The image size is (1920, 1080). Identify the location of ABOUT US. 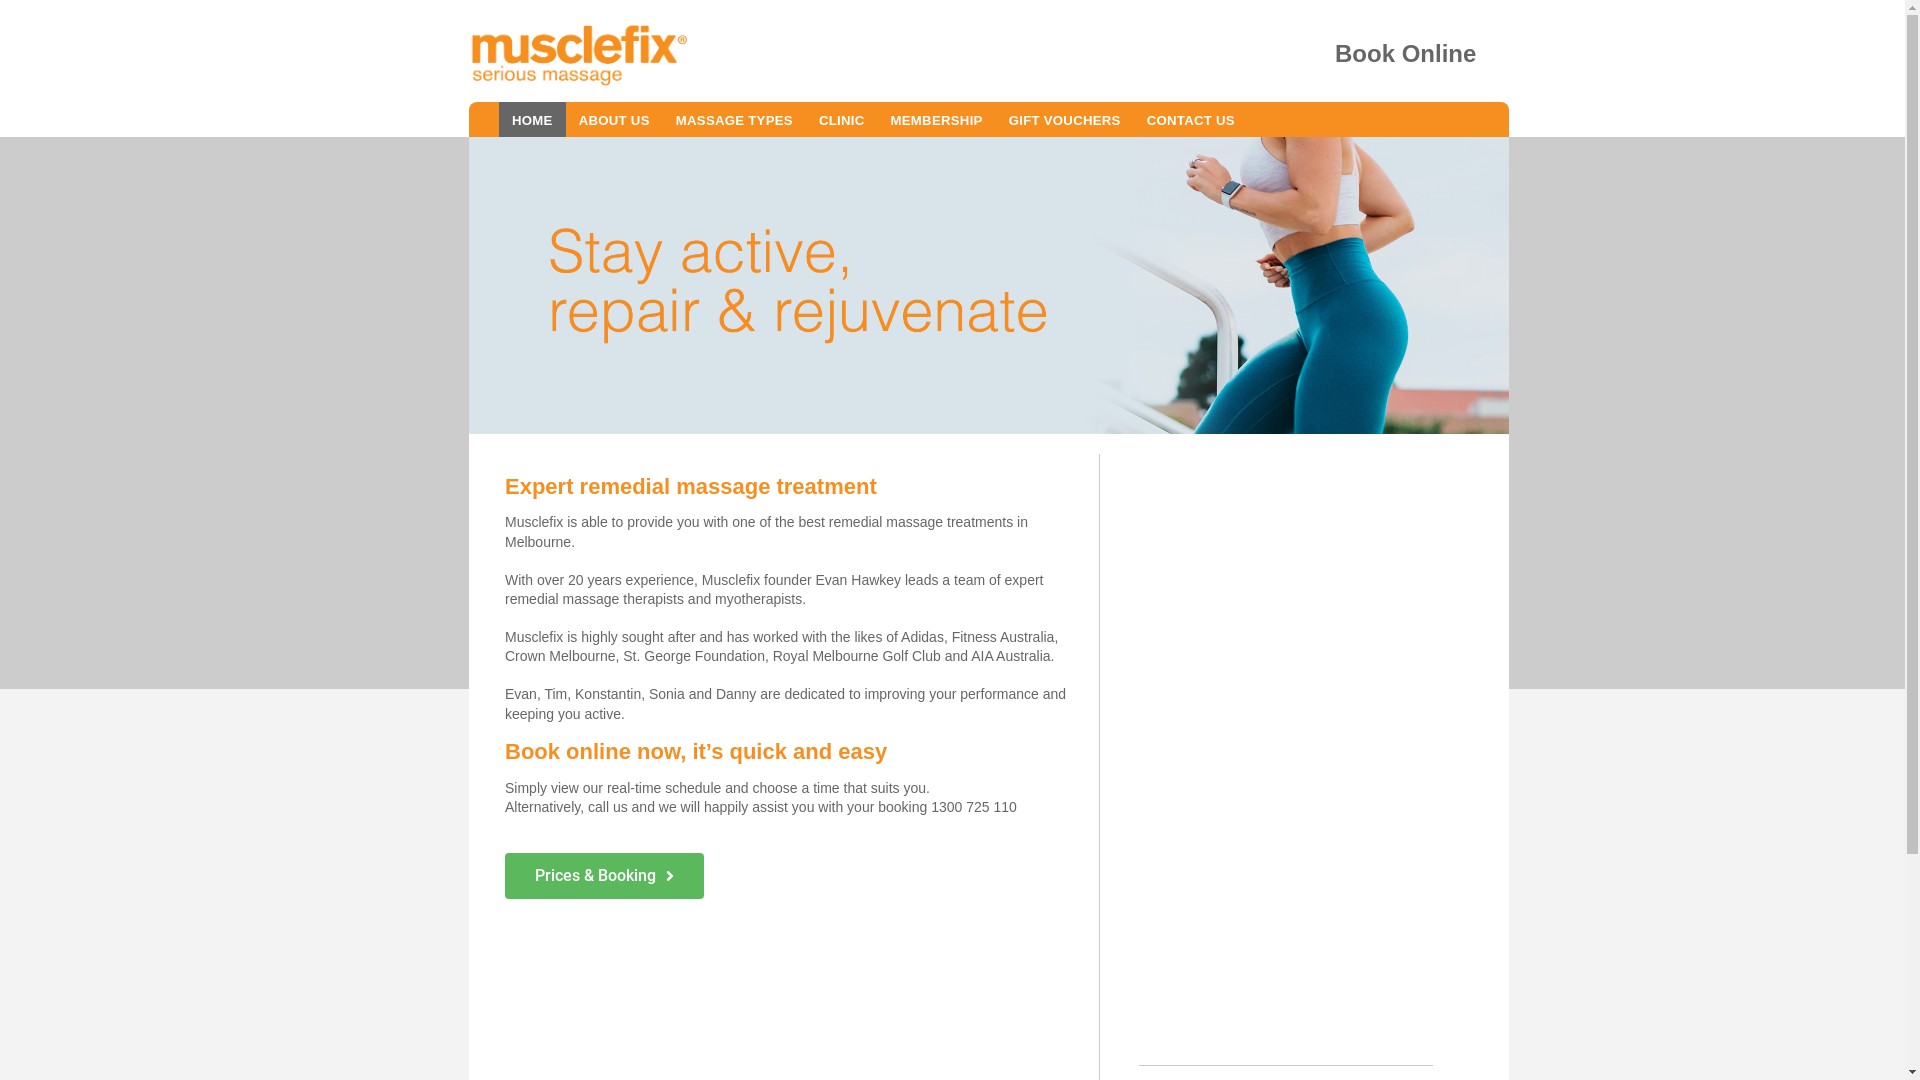
(614, 120).